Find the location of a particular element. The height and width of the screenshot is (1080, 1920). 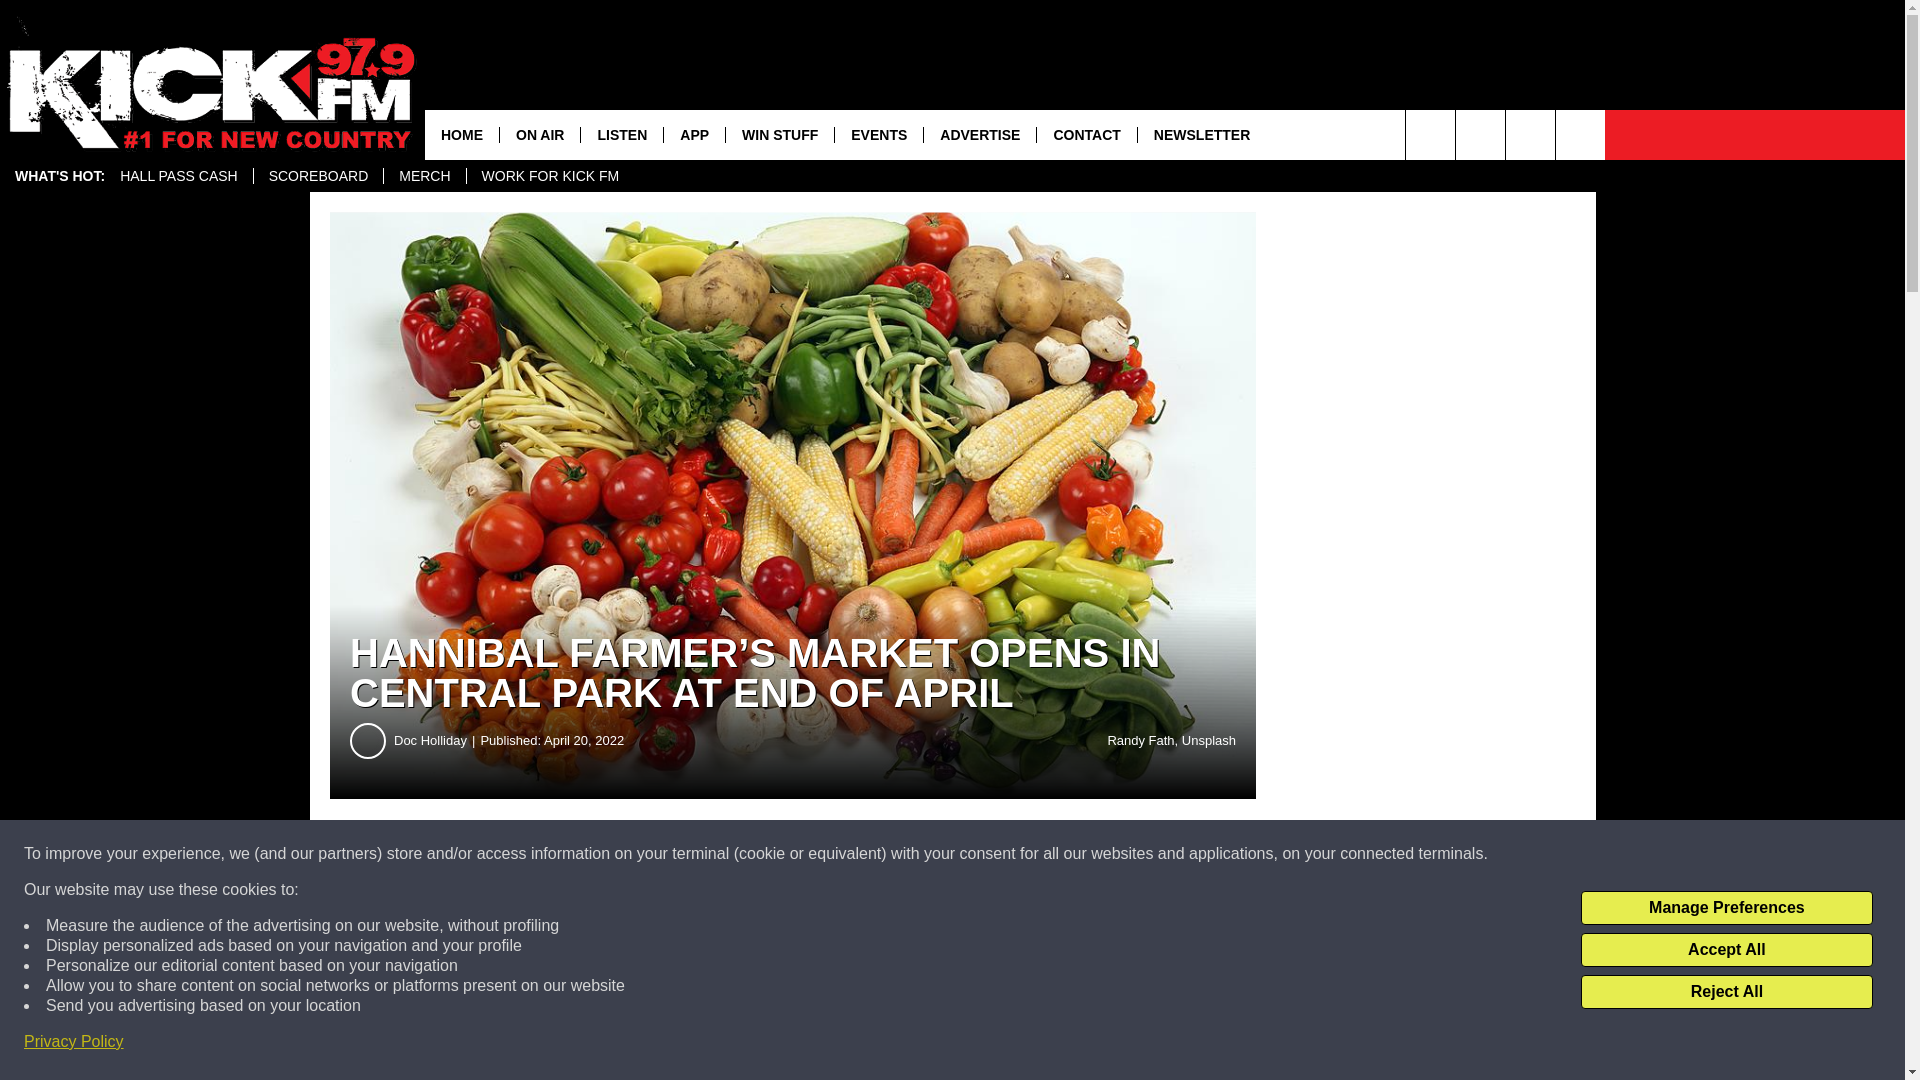

MERCH is located at coordinates (423, 176).